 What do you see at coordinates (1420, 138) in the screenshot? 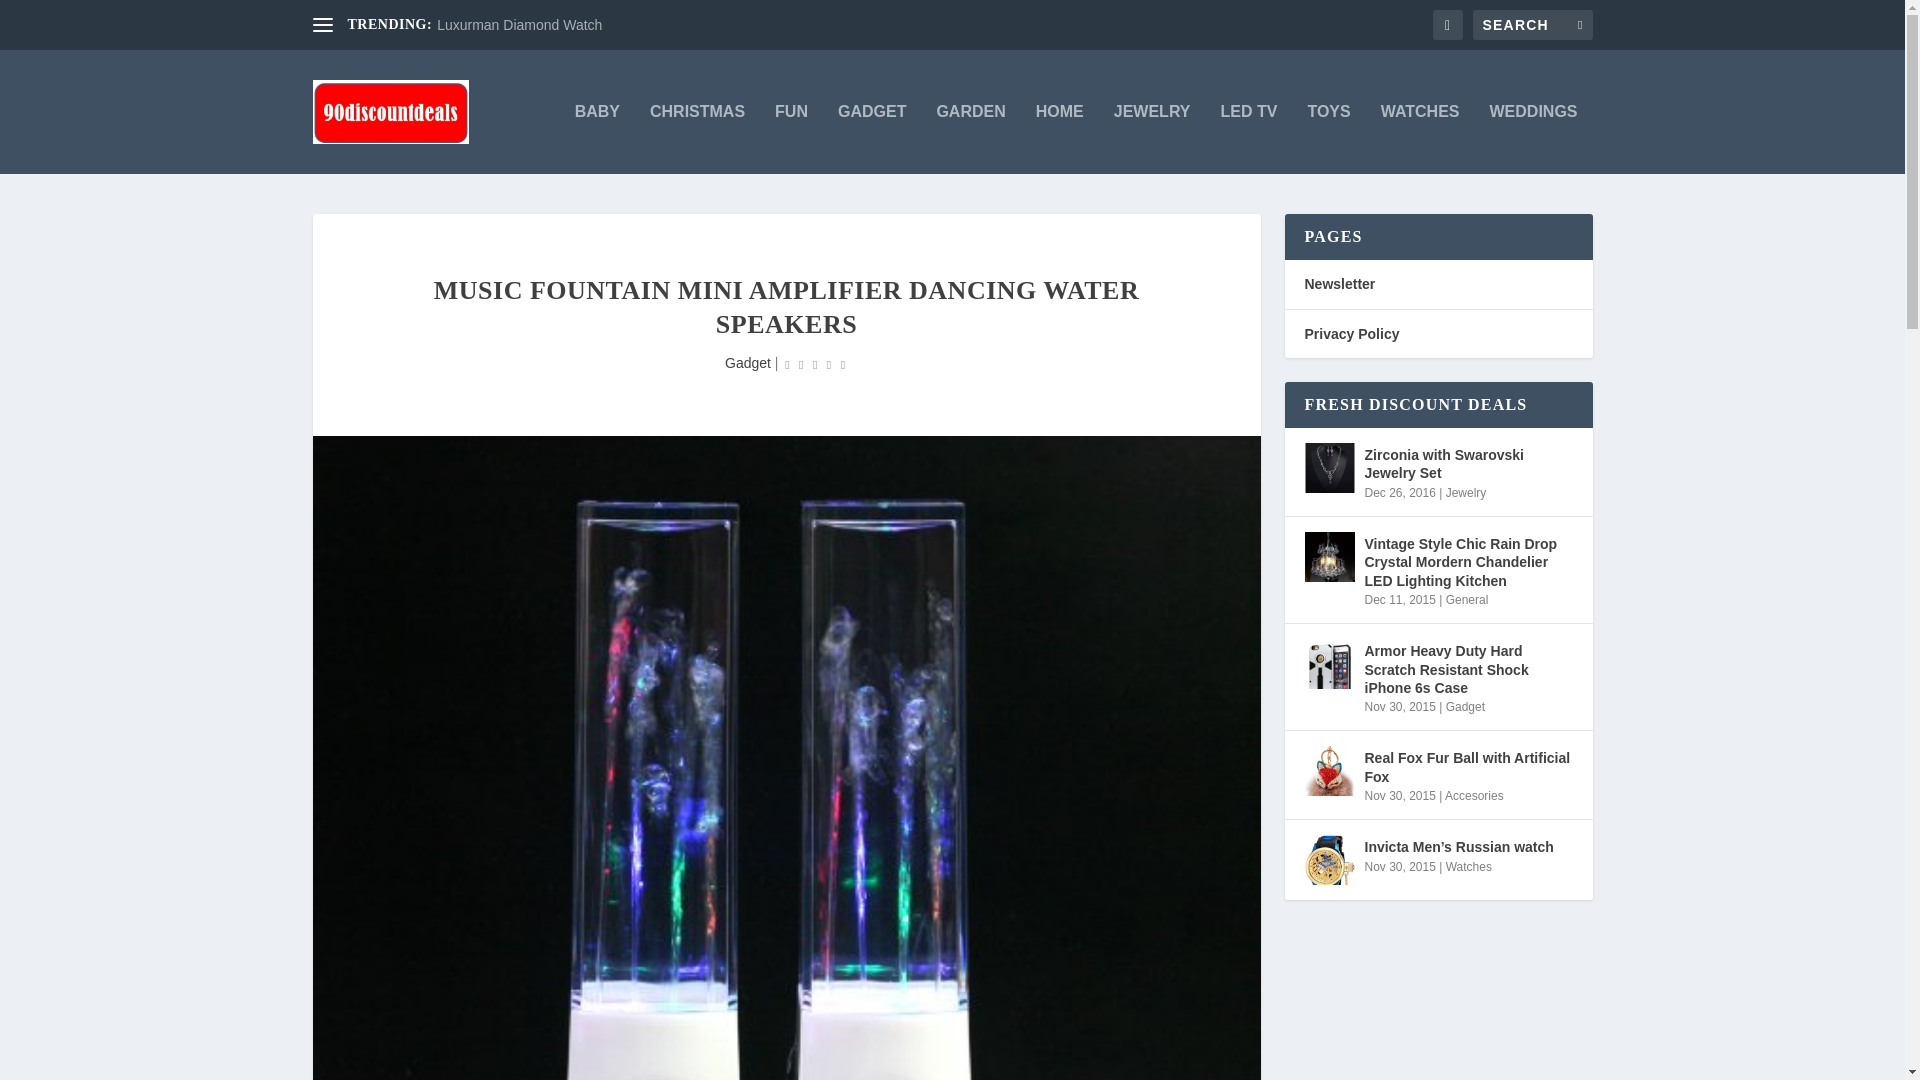
I see `WATCHES` at bounding box center [1420, 138].